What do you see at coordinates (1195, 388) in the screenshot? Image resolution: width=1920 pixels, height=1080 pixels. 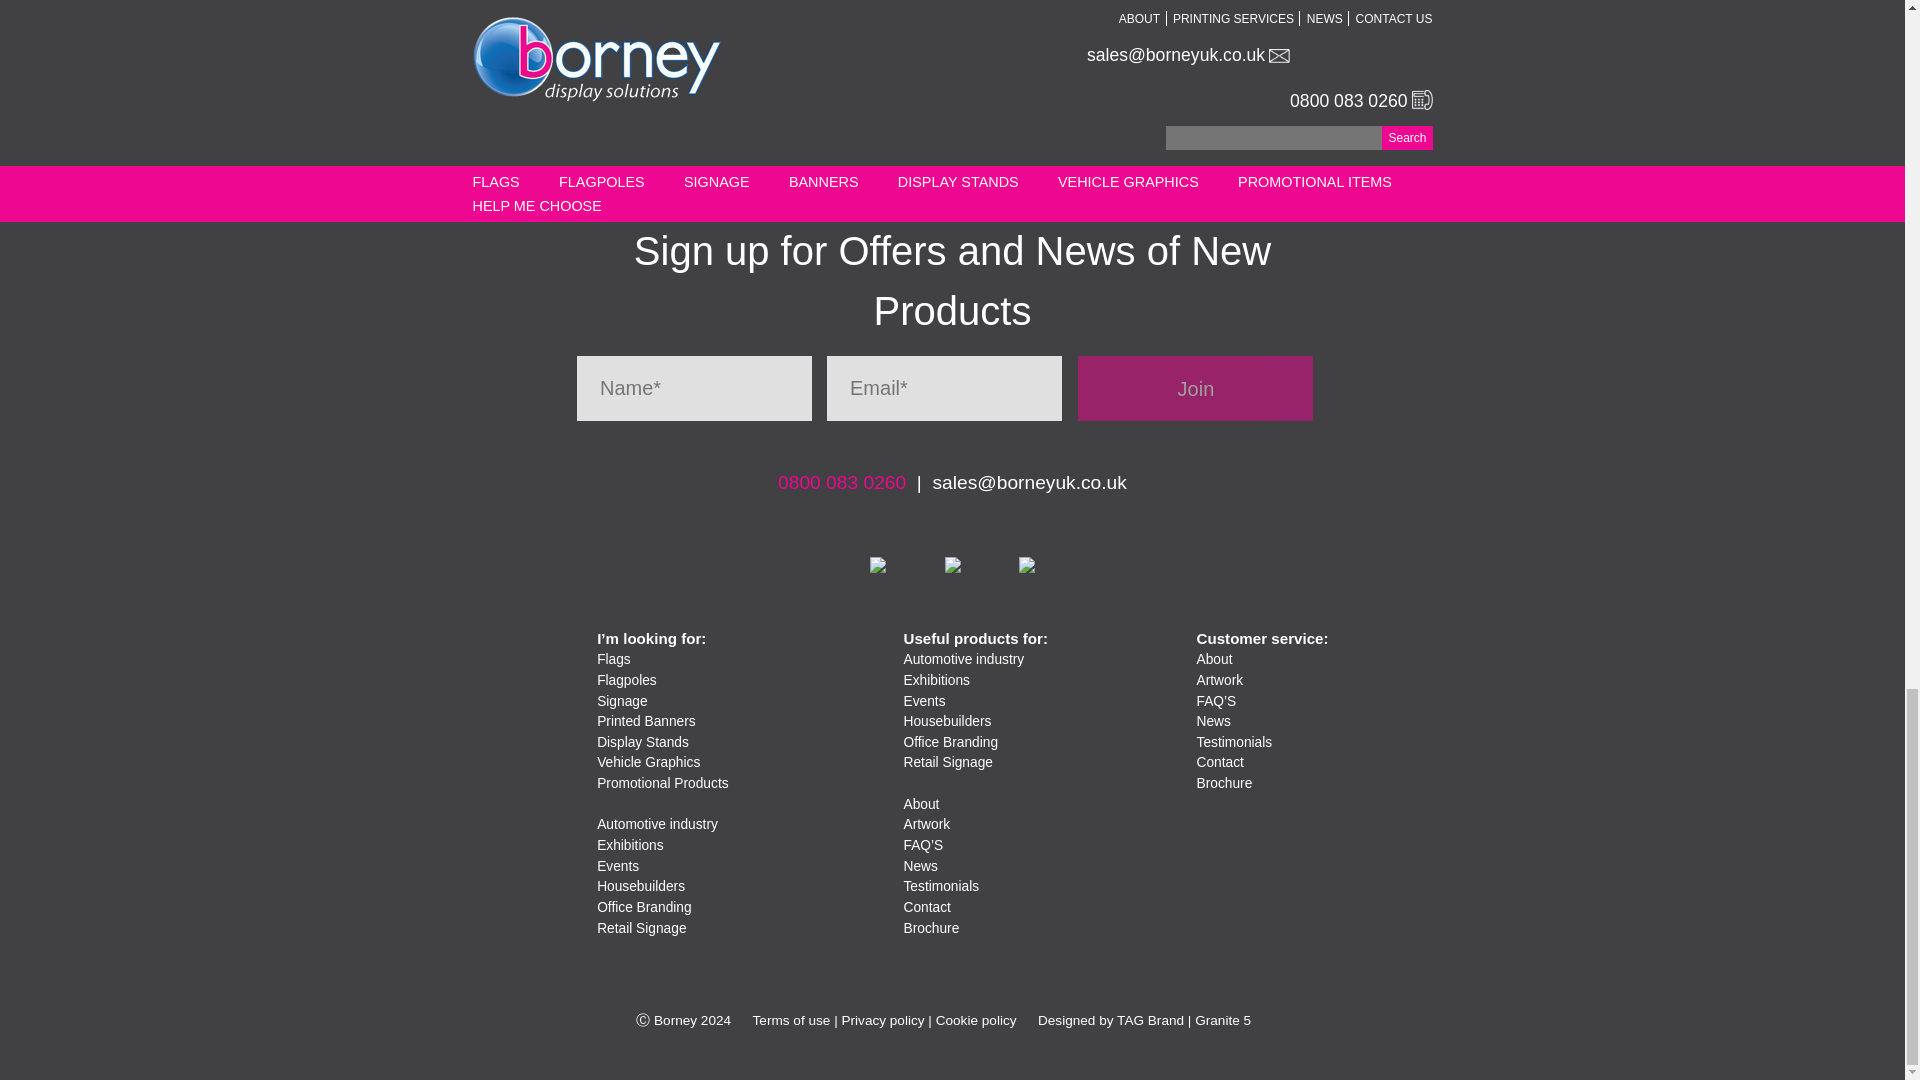 I see `Join` at bounding box center [1195, 388].